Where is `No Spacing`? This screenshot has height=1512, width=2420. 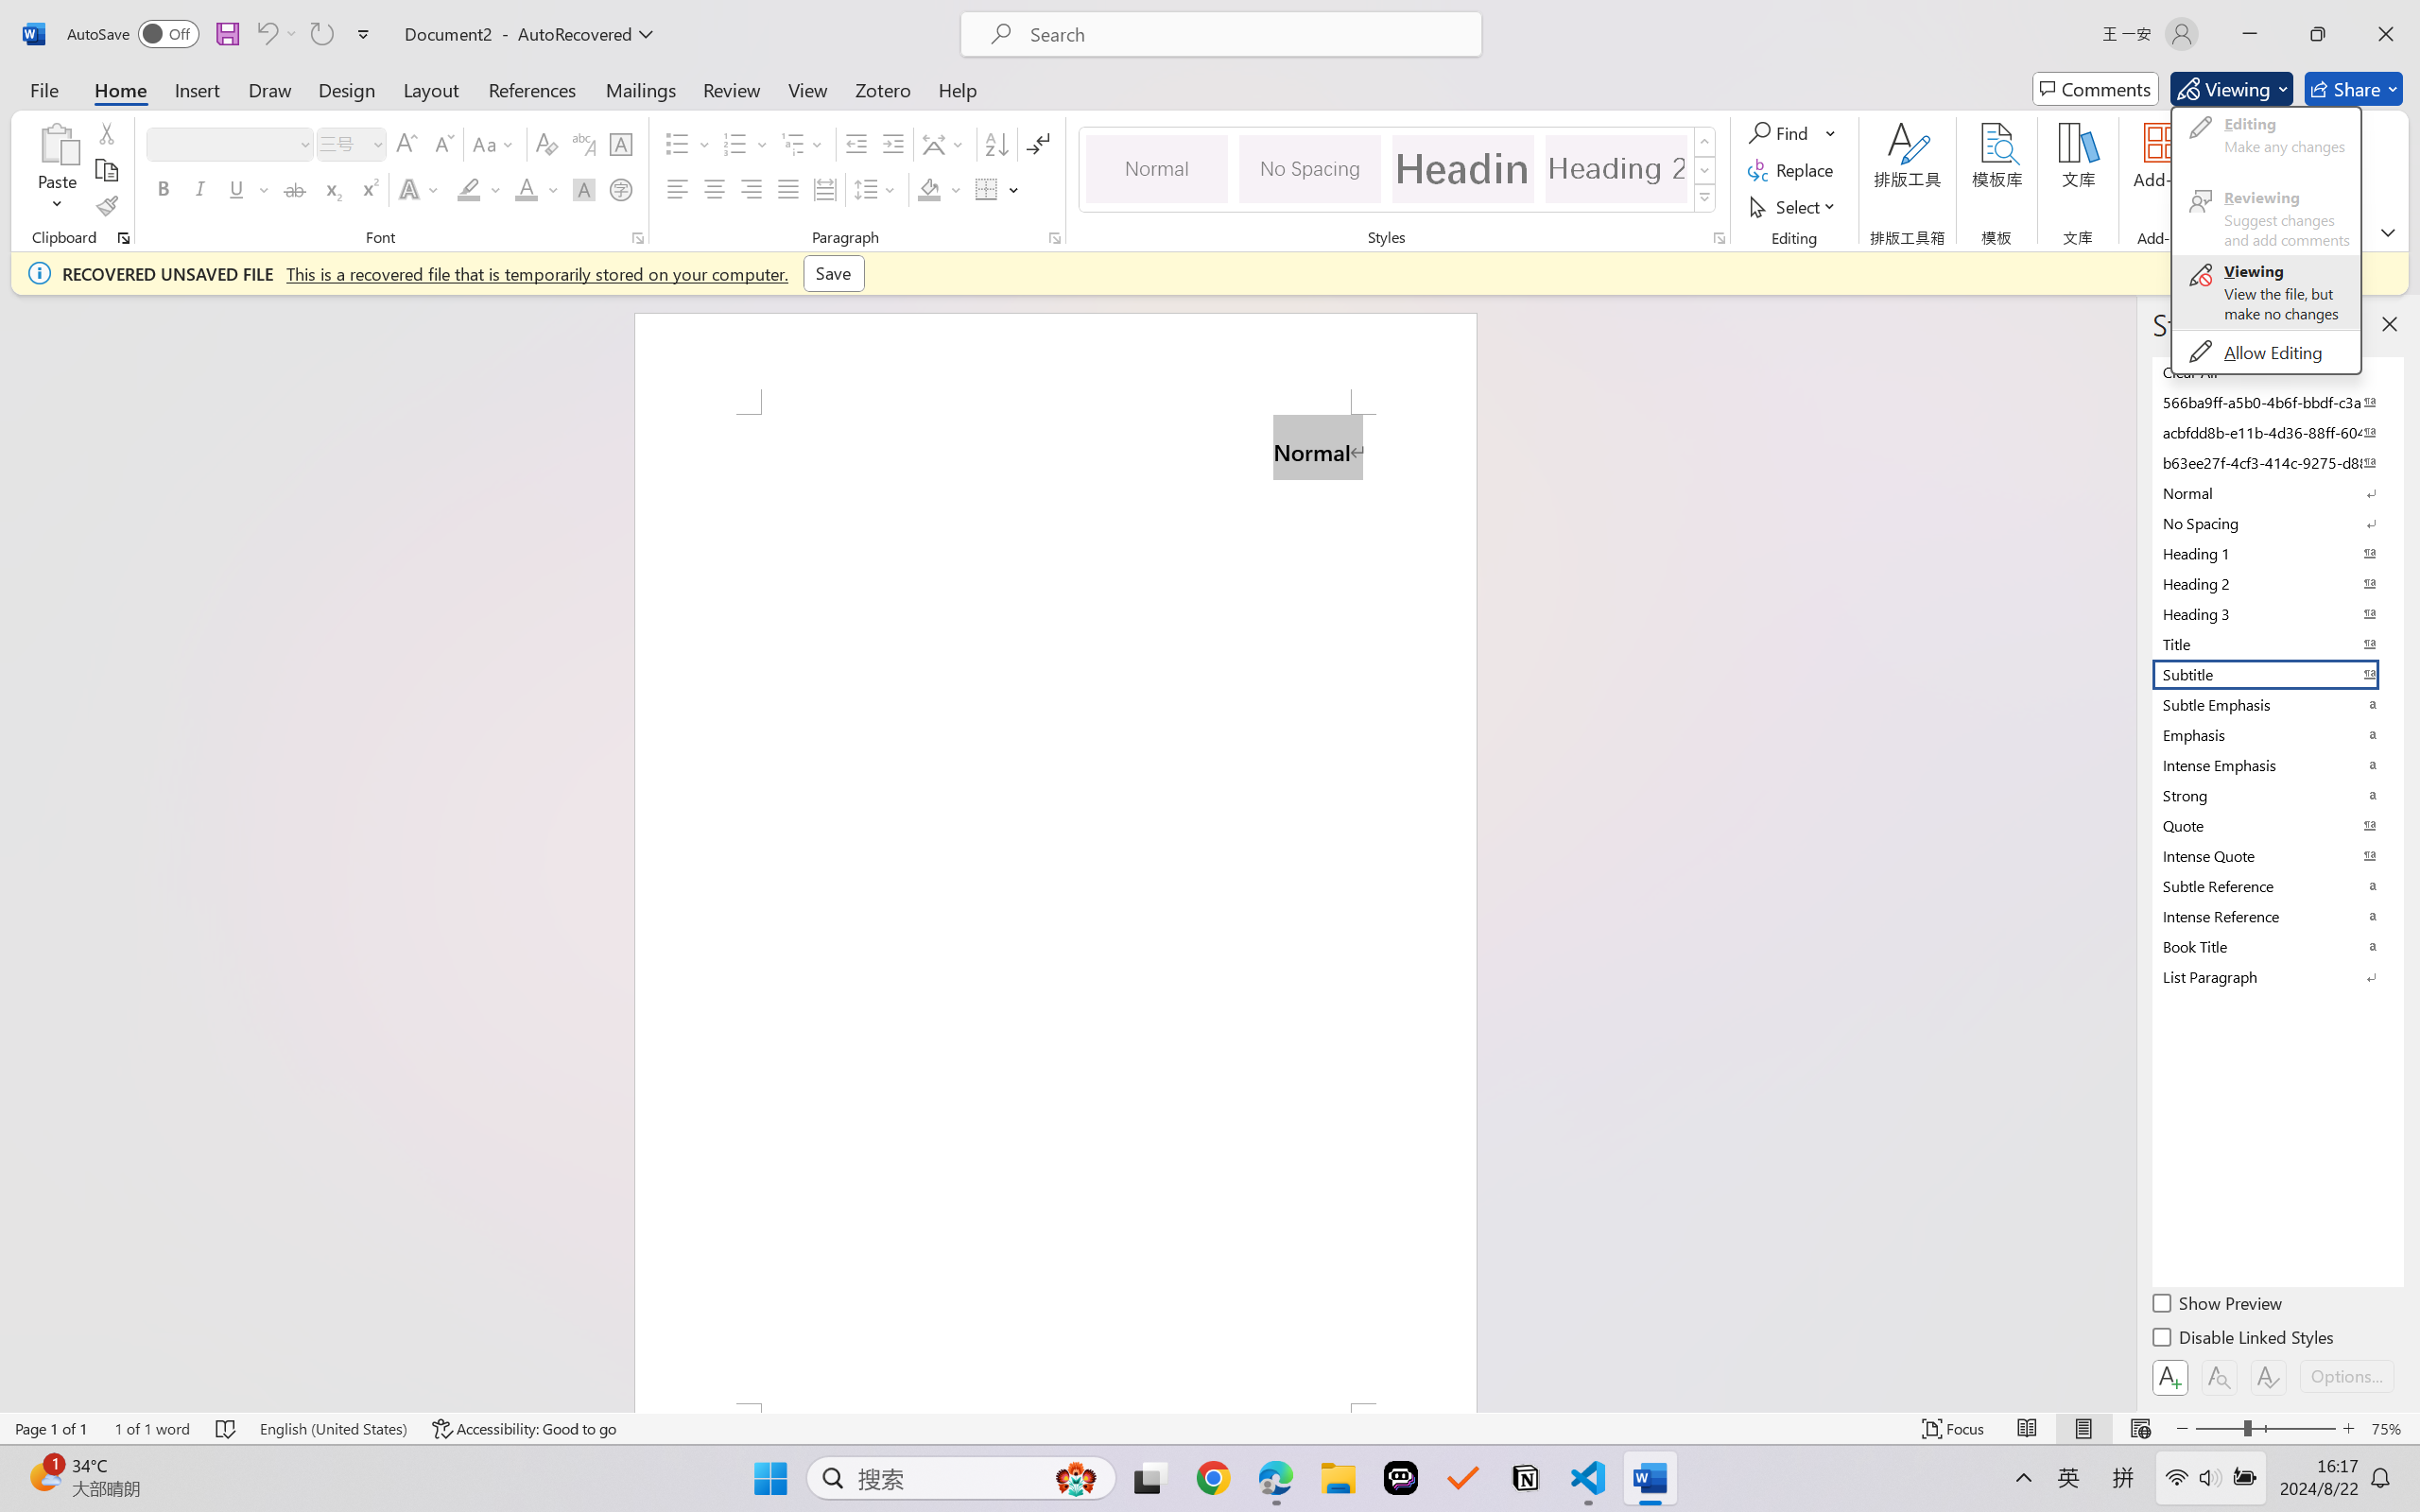
No Spacing is located at coordinates (2276, 523).